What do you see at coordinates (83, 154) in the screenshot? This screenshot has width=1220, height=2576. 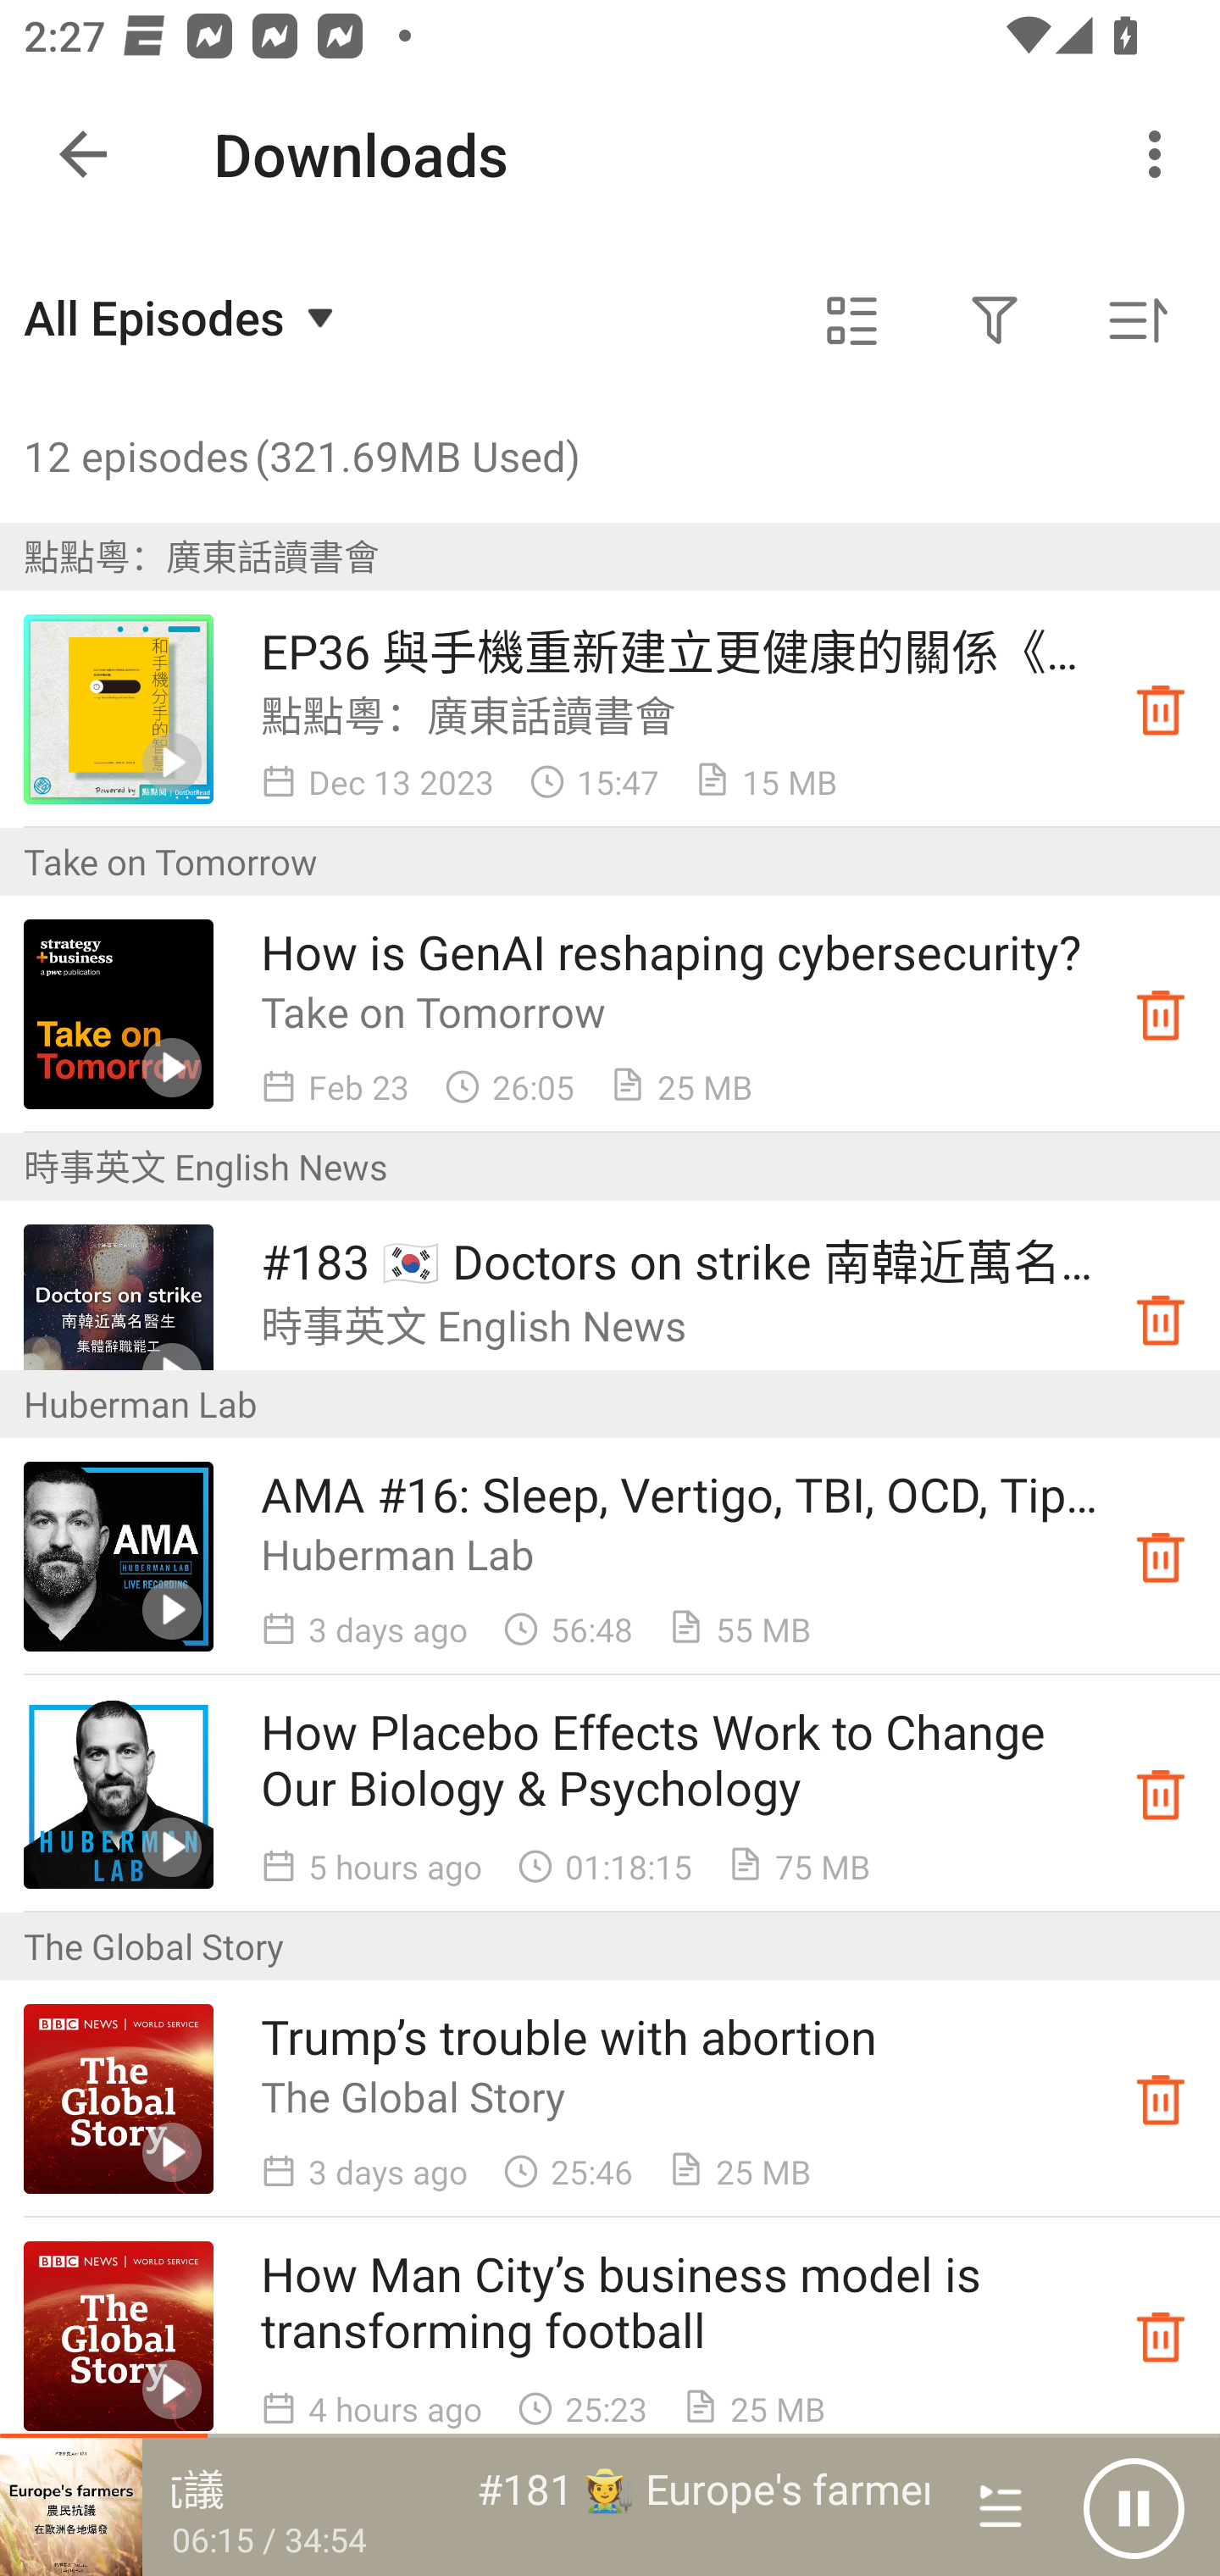 I see `Navigate up` at bounding box center [83, 154].